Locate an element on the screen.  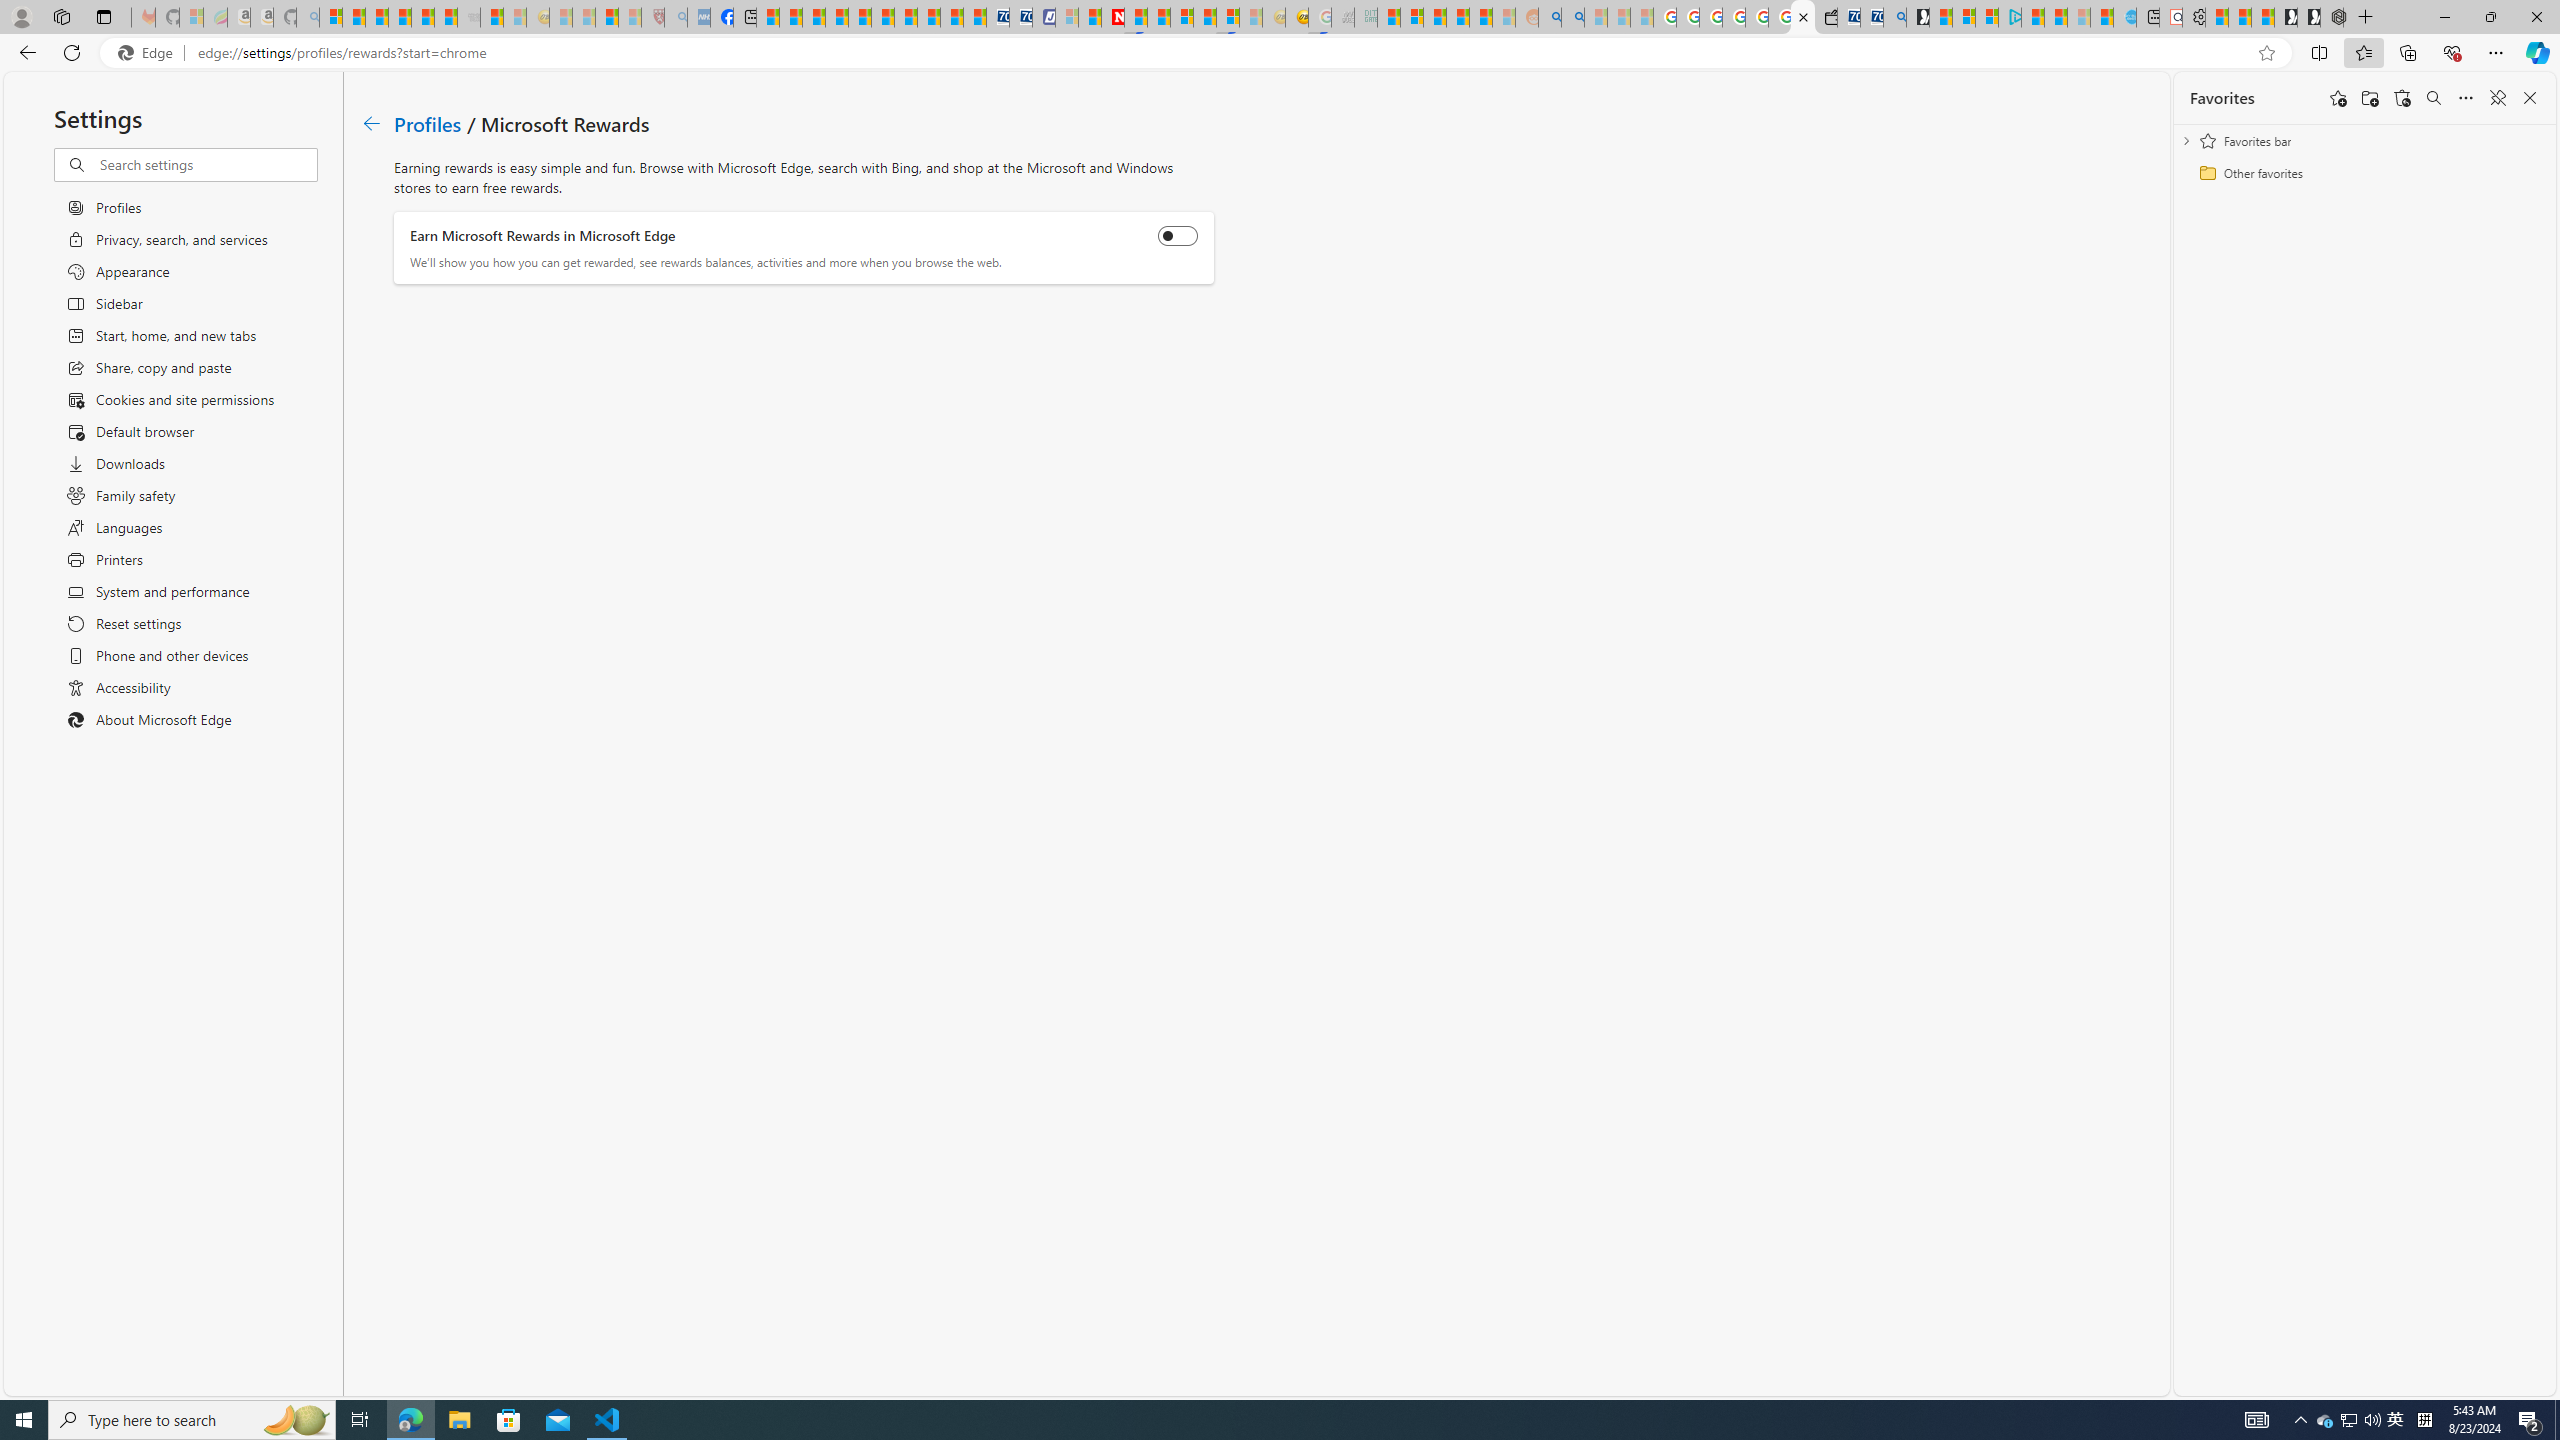
Unpin favorites is located at coordinates (2497, 98).